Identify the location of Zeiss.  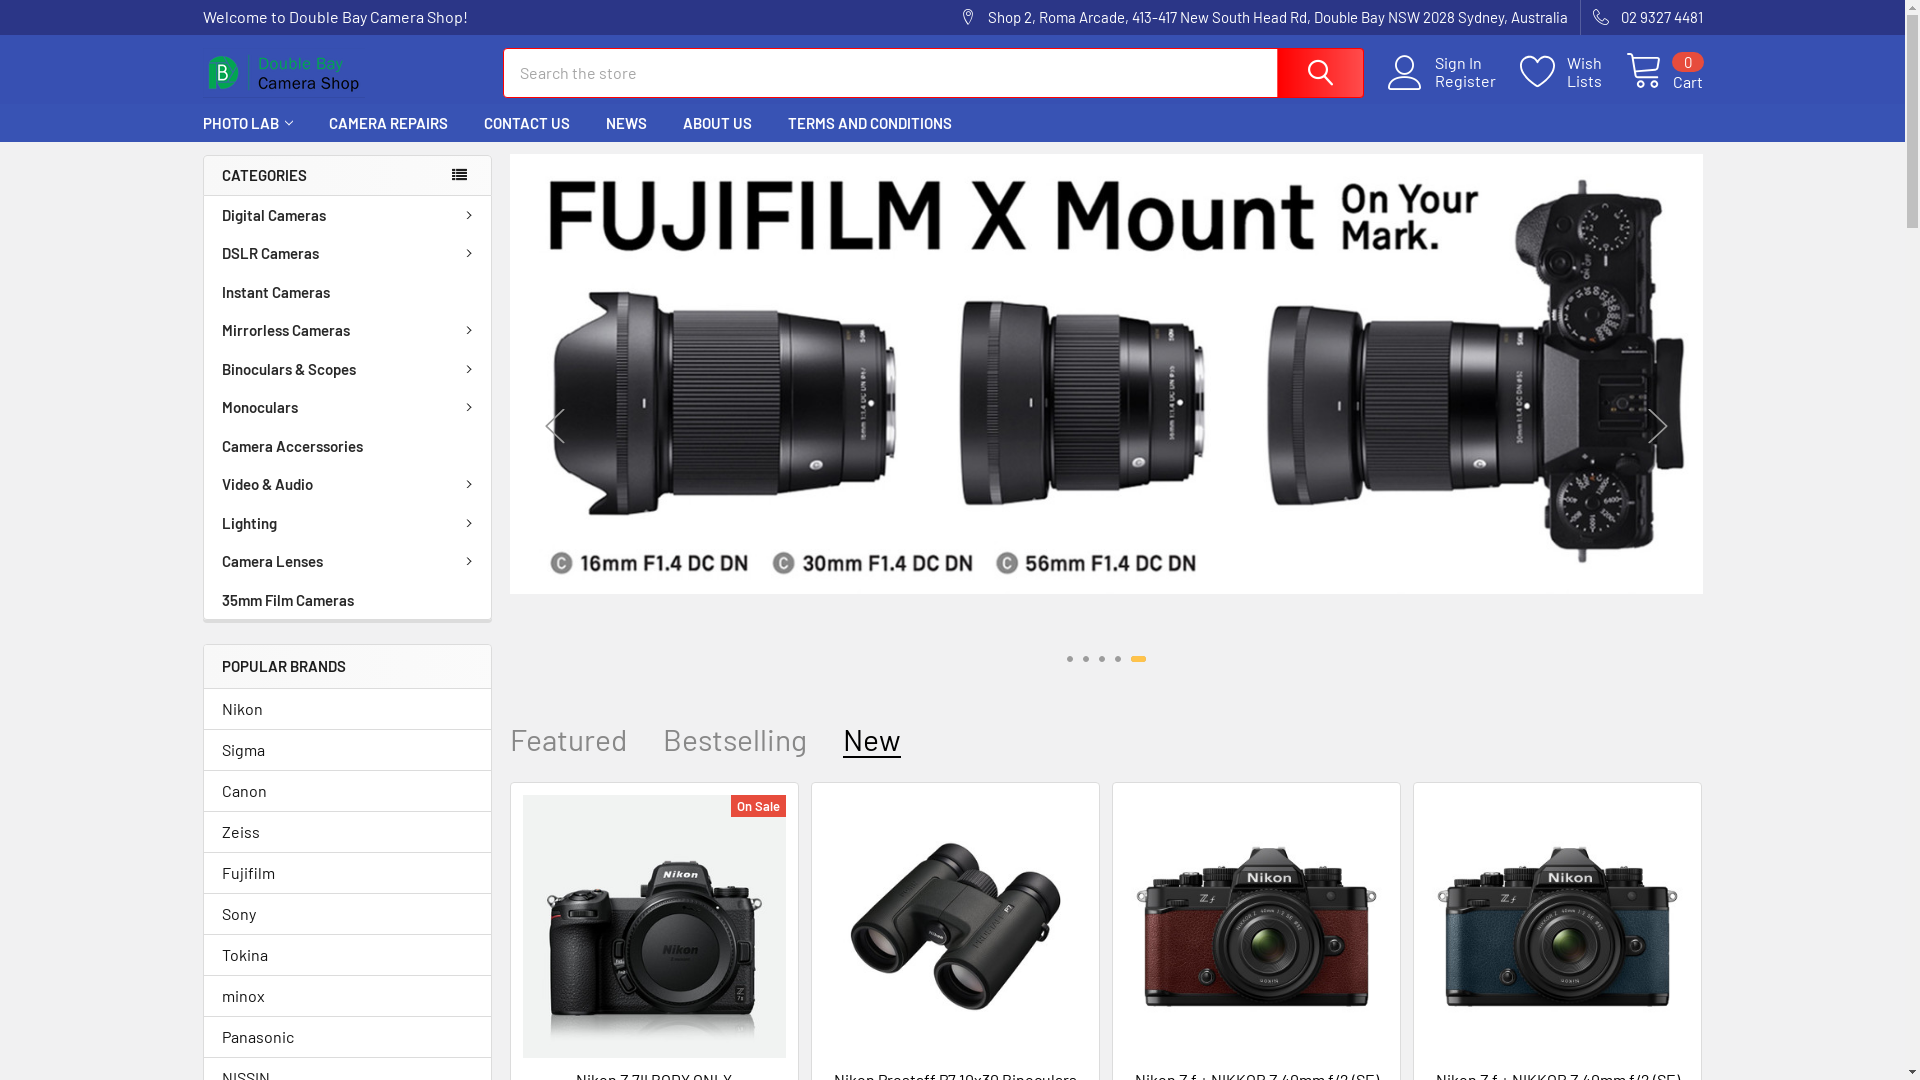
(348, 832).